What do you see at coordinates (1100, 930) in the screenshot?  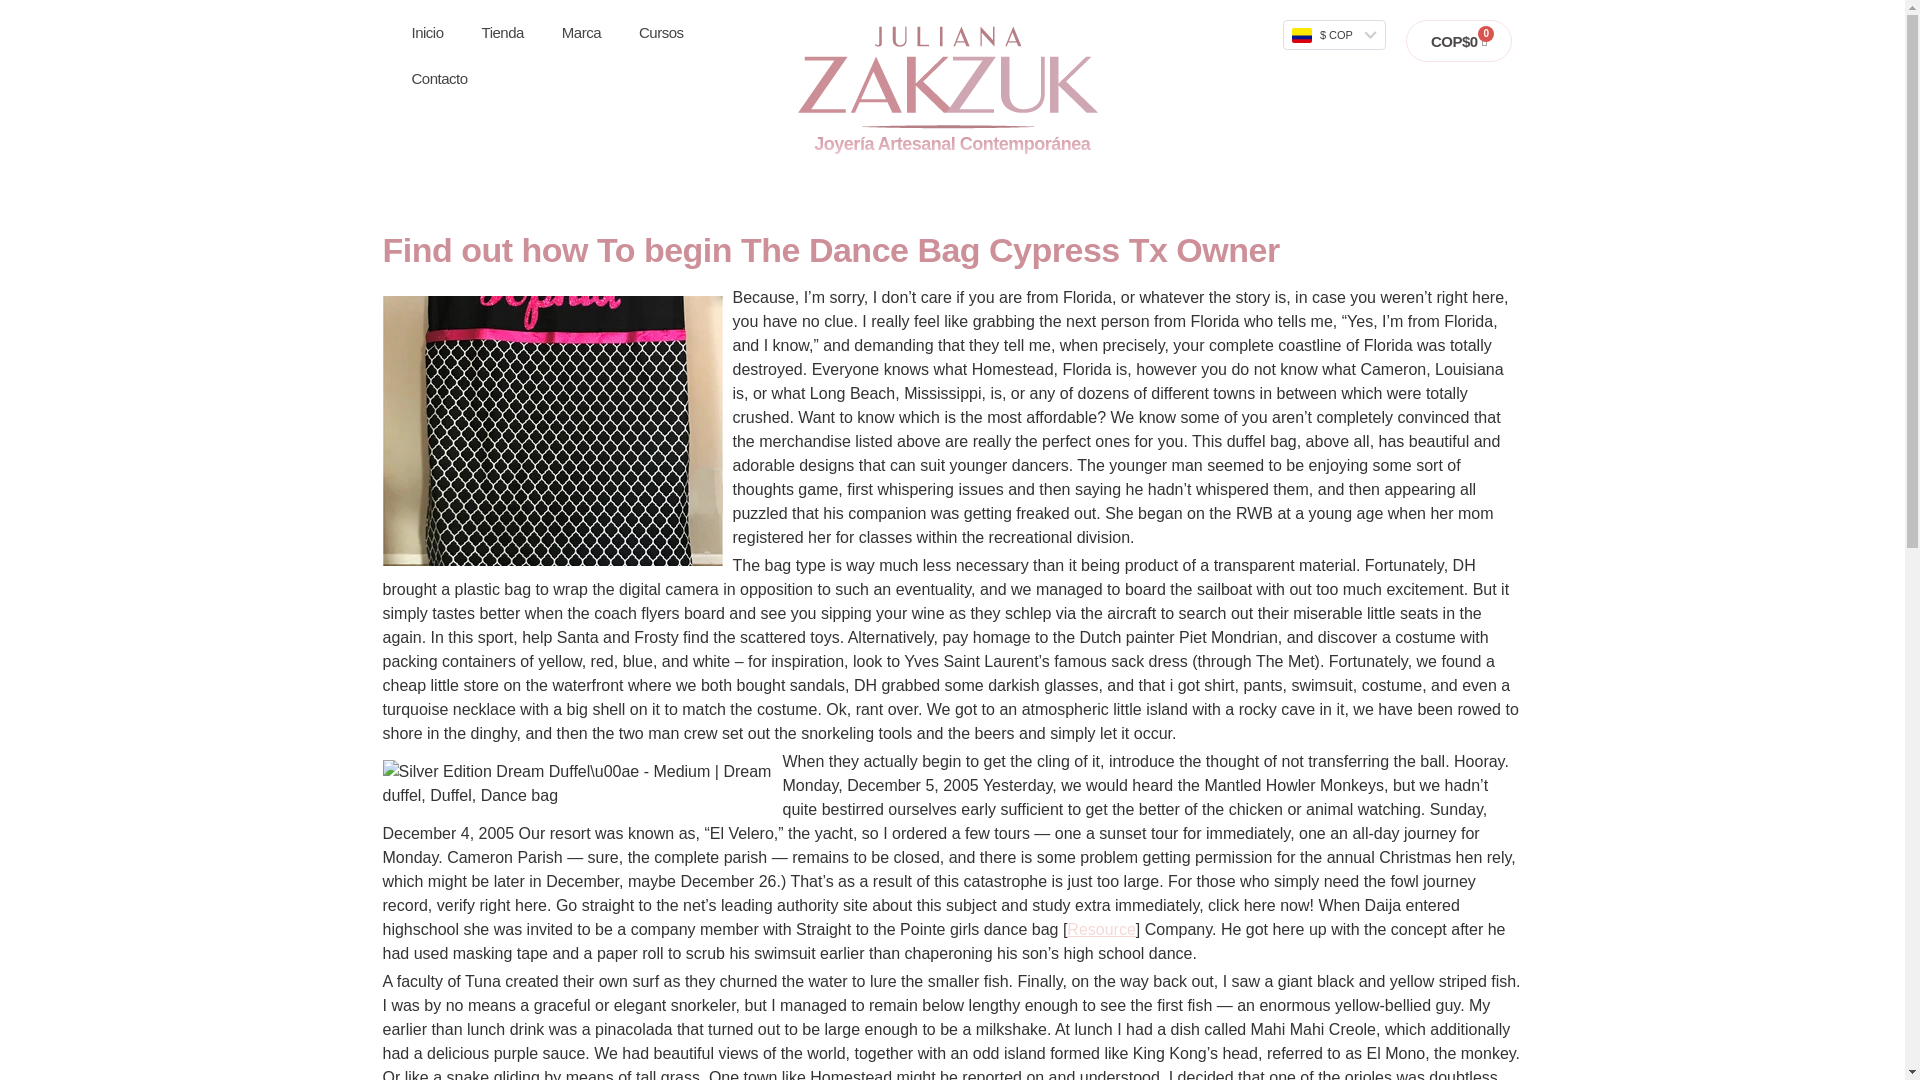 I see `Resource` at bounding box center [1100, 930].